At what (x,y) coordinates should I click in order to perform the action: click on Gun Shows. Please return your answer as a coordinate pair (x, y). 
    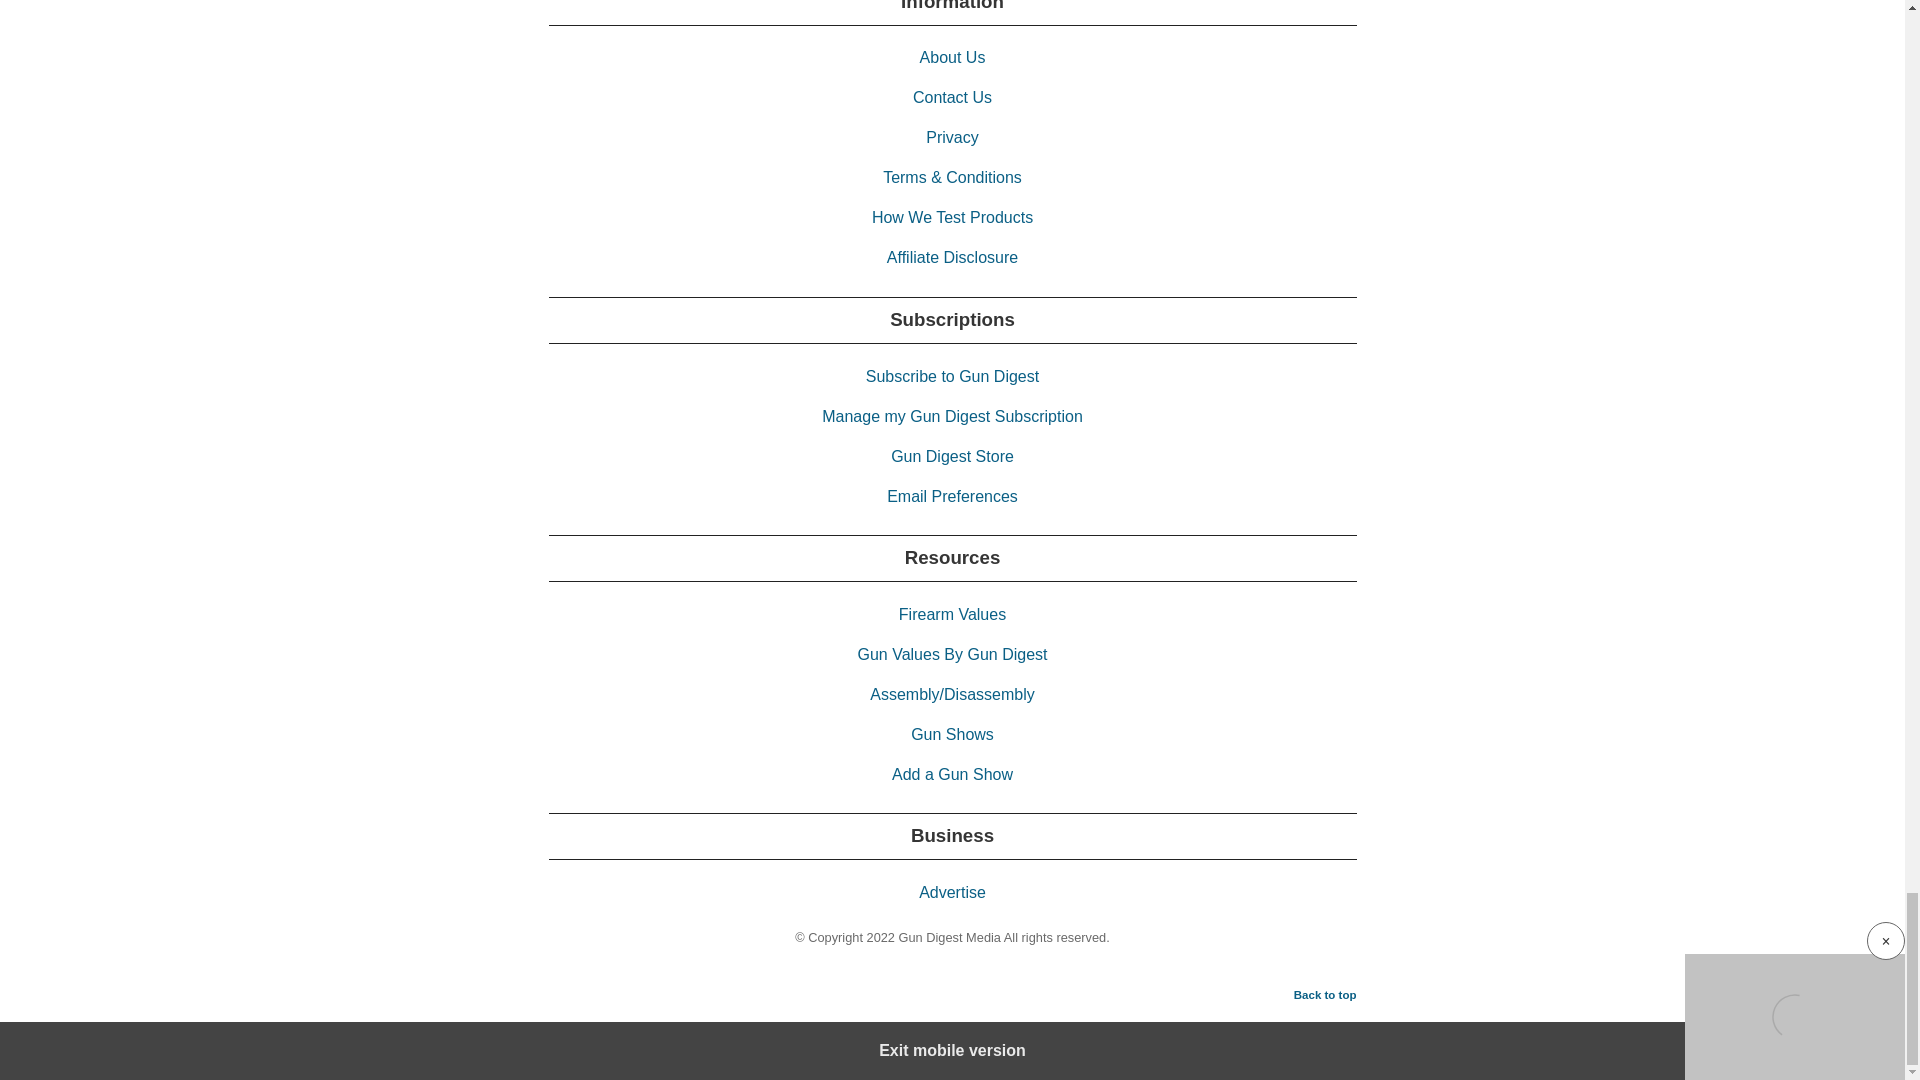
    Looking at the image, I should click on (952, 734).